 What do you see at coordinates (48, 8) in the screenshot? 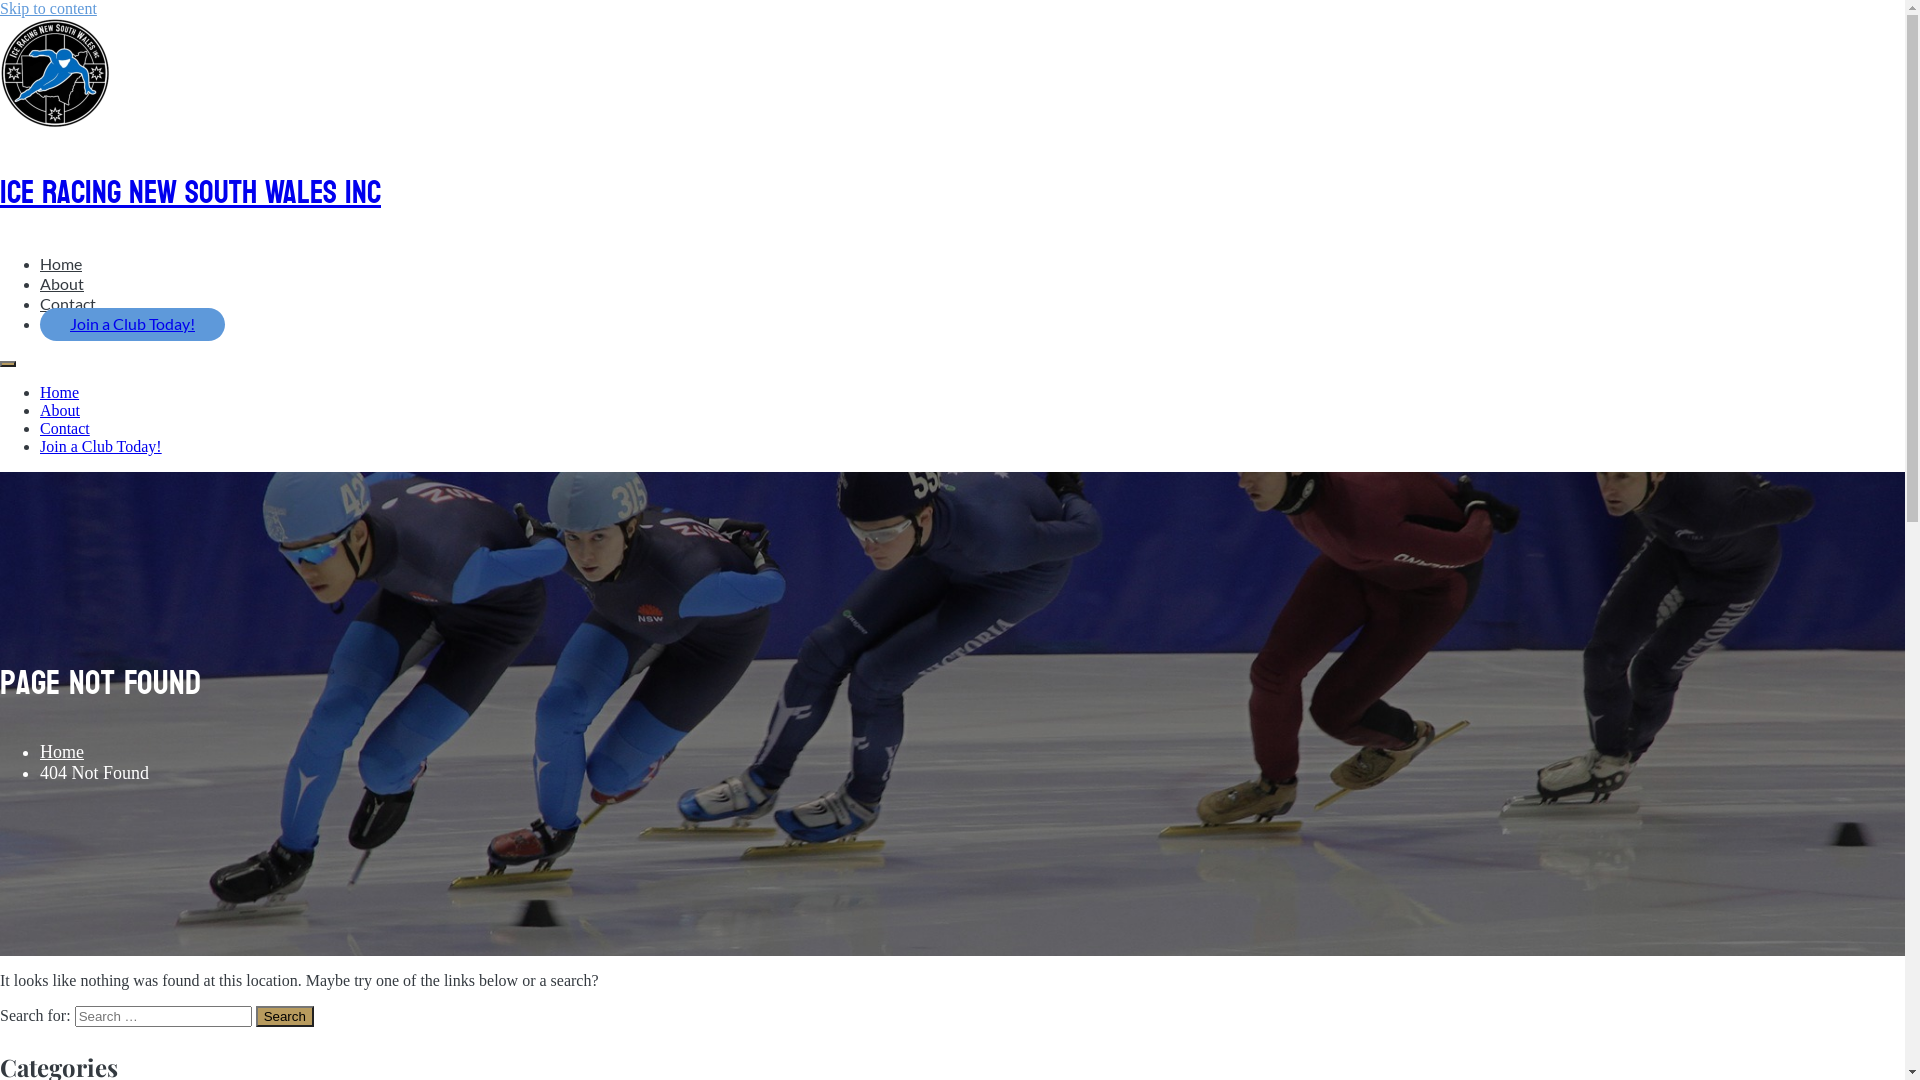
I see `Skip to content` at bounding box center [48, 8].